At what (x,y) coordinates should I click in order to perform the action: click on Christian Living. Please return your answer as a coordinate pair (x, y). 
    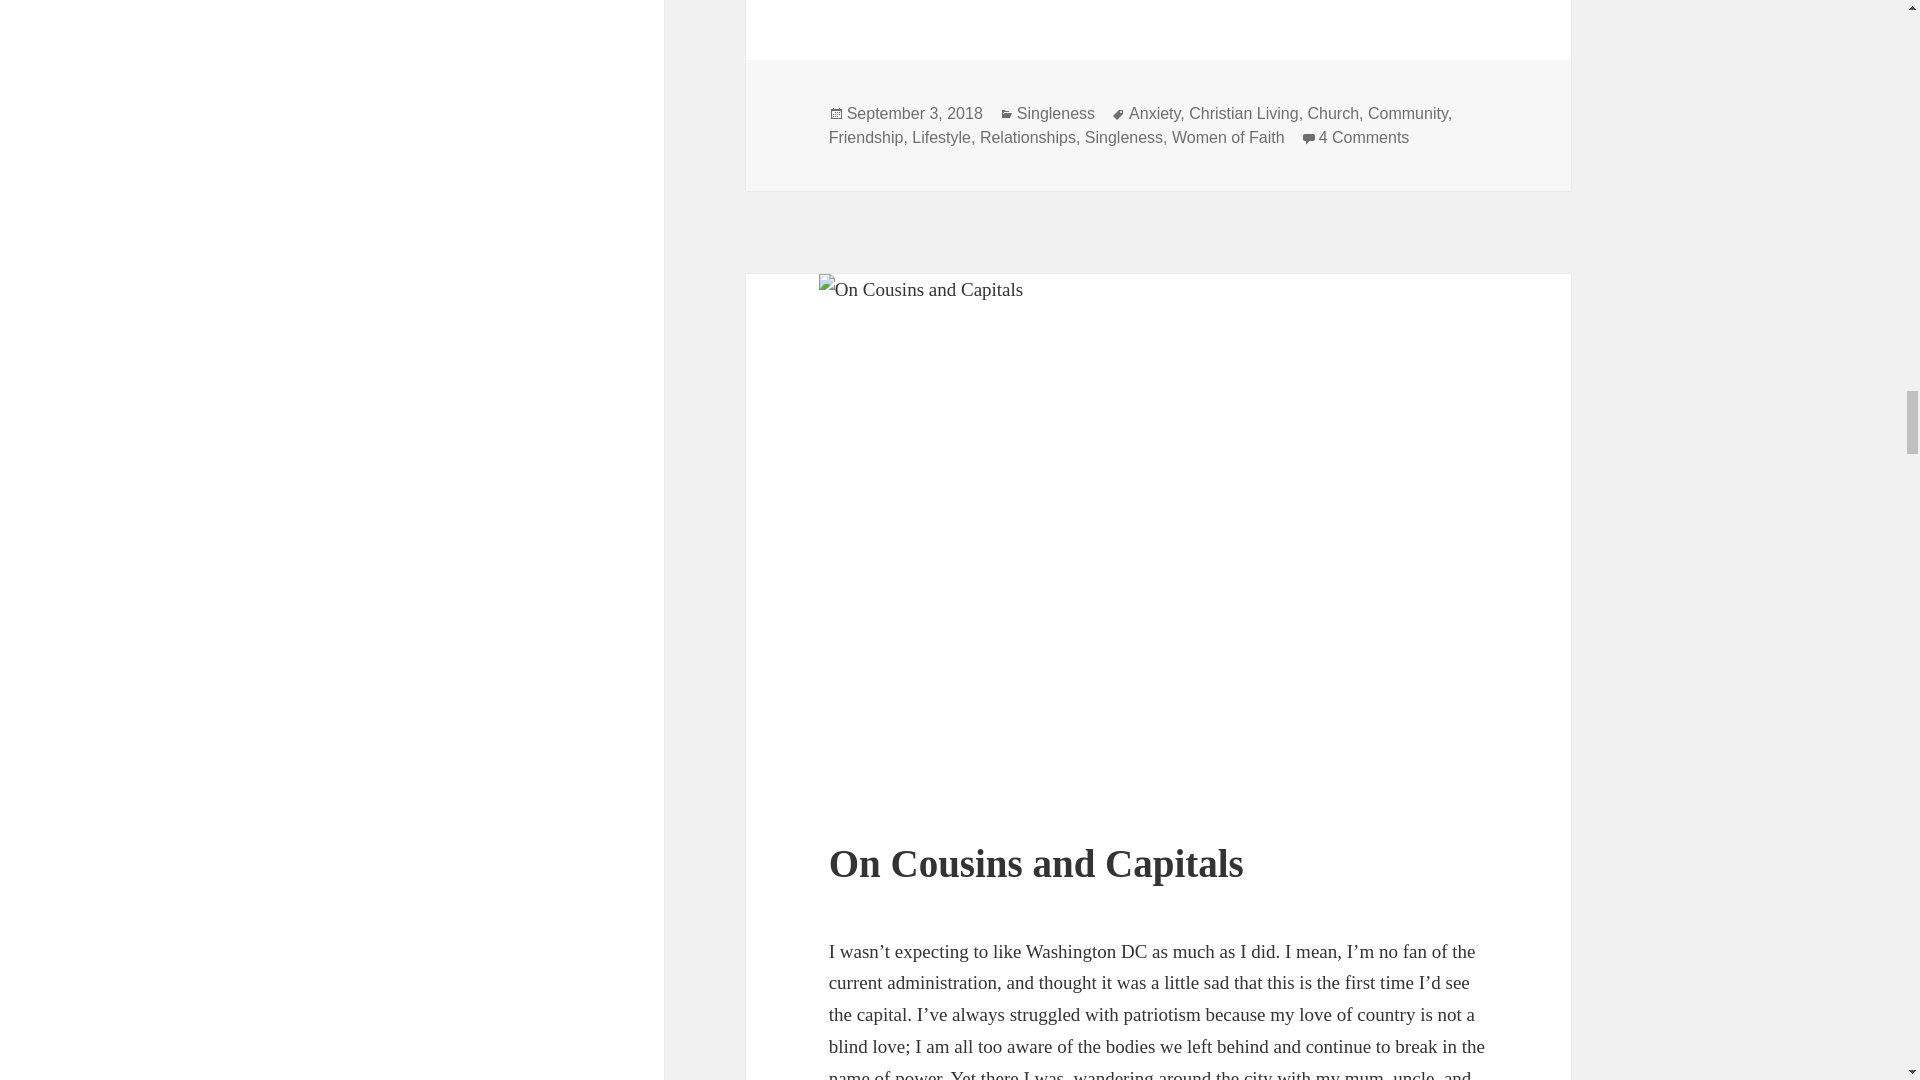
    Looking at the image, I should click on (1242, 114).